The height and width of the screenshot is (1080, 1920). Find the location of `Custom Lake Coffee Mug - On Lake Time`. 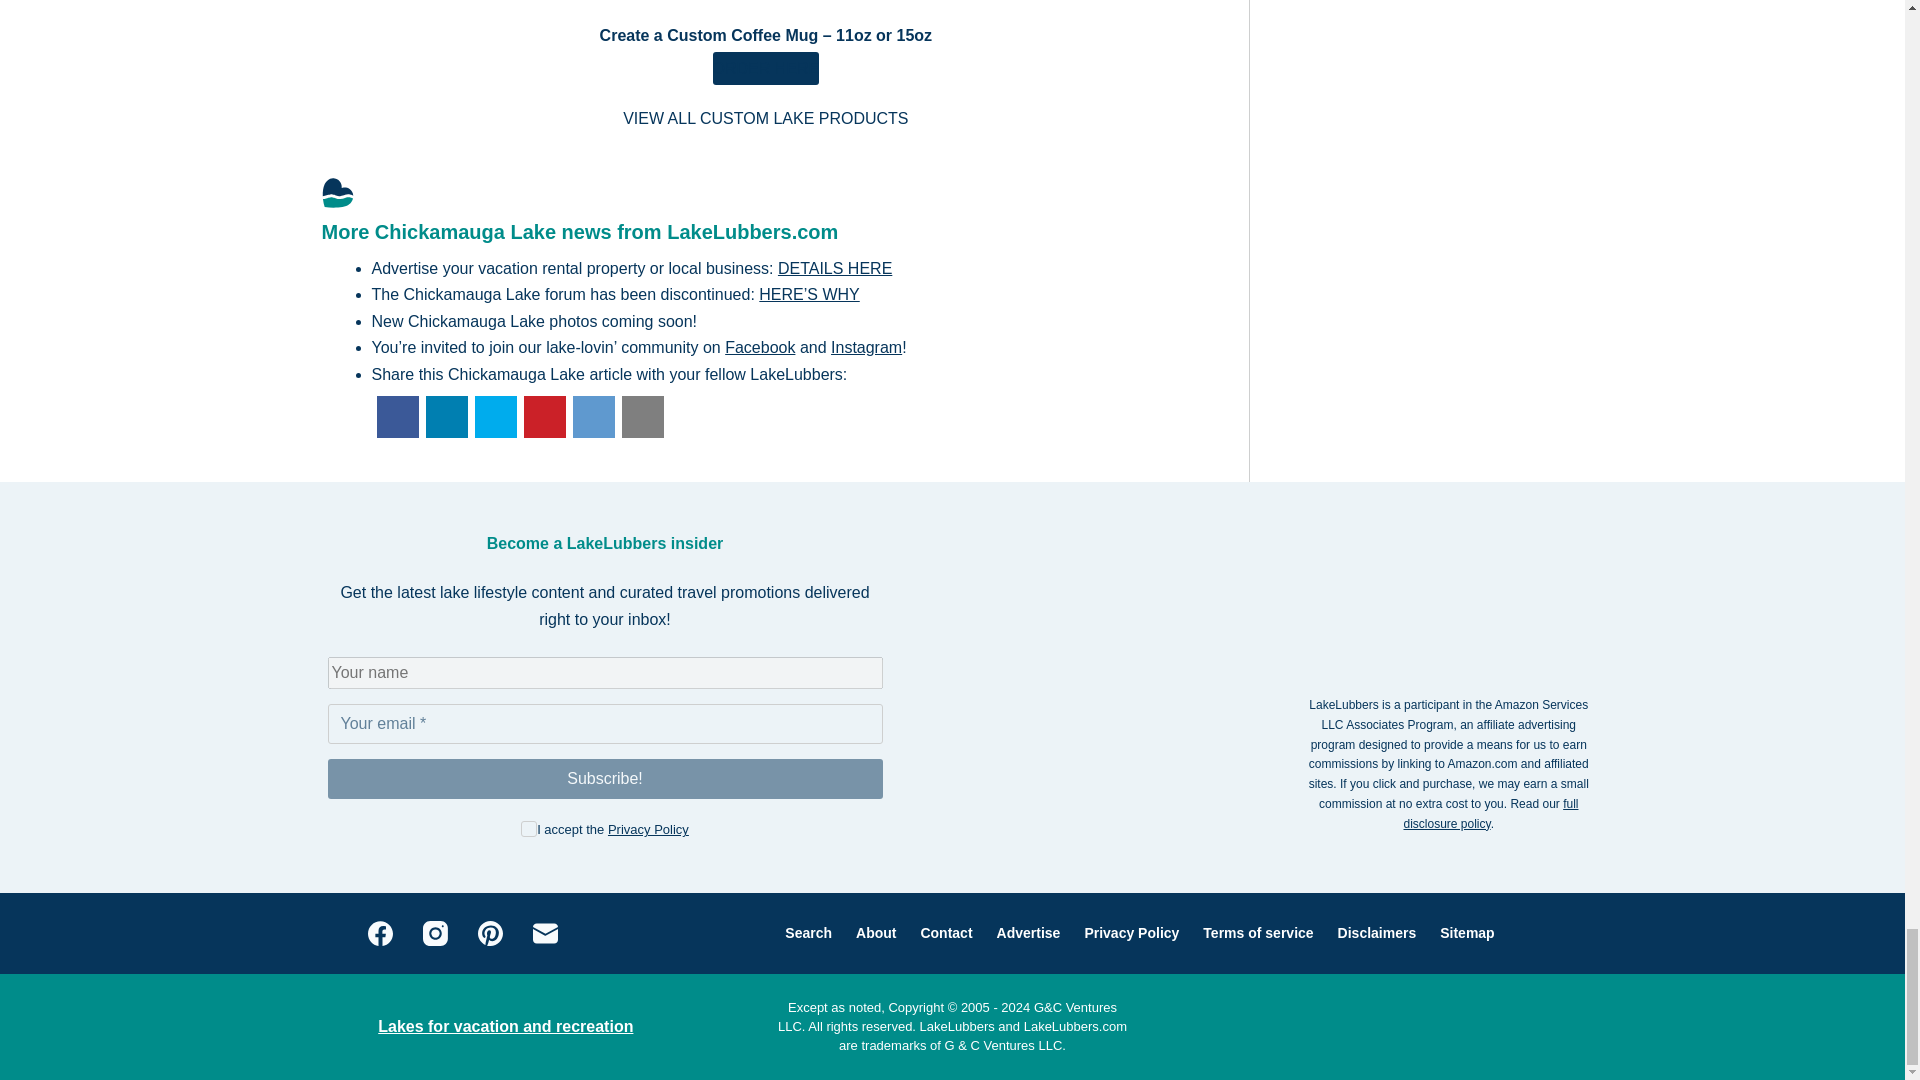

Custom Lake Coffee Mug - On Lake Time is located at coordinates (766, 68).